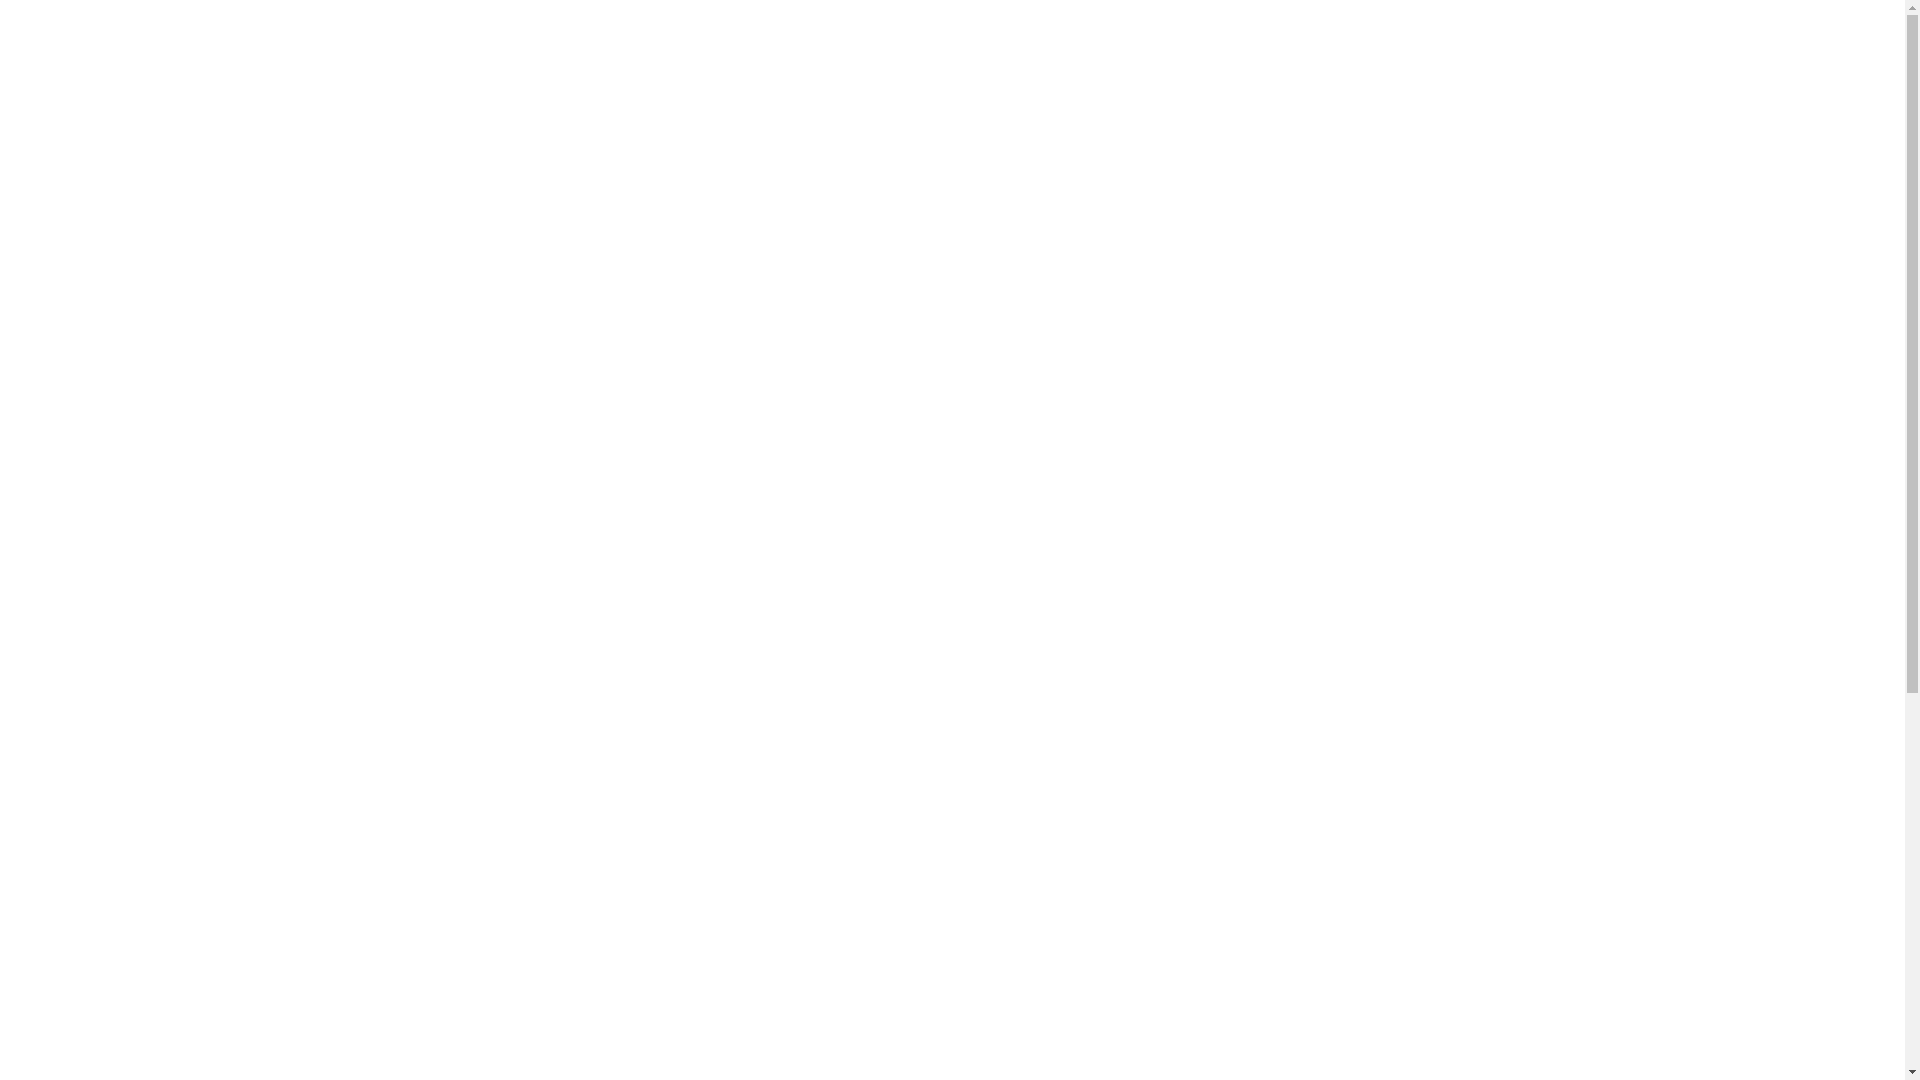 Image resolution: width=1920 pixels, height=1080 pixels. What do you see at coordinates (66, 64) in the screenshot?
I see `MENU` at bounding box center [66, 64].